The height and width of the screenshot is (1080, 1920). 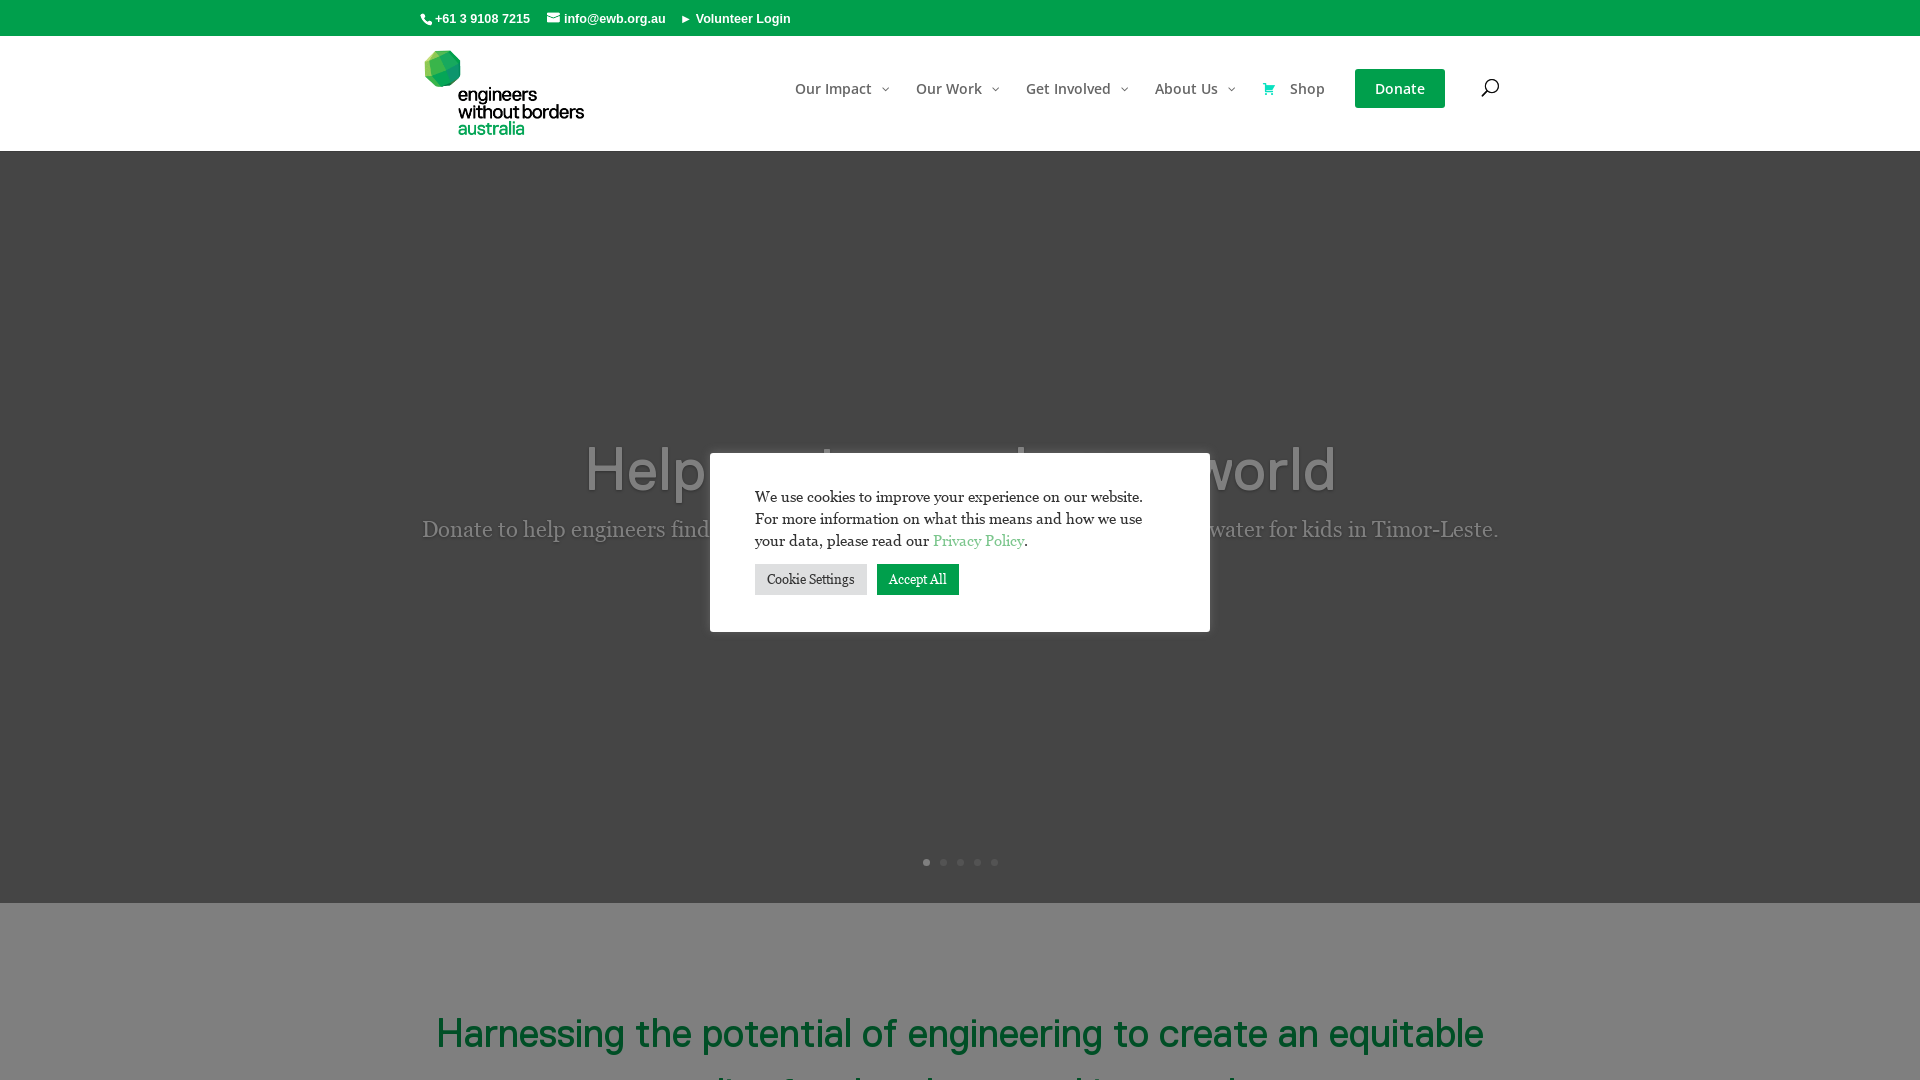 I want to click on Our Impact, so click(x=840, y=110).